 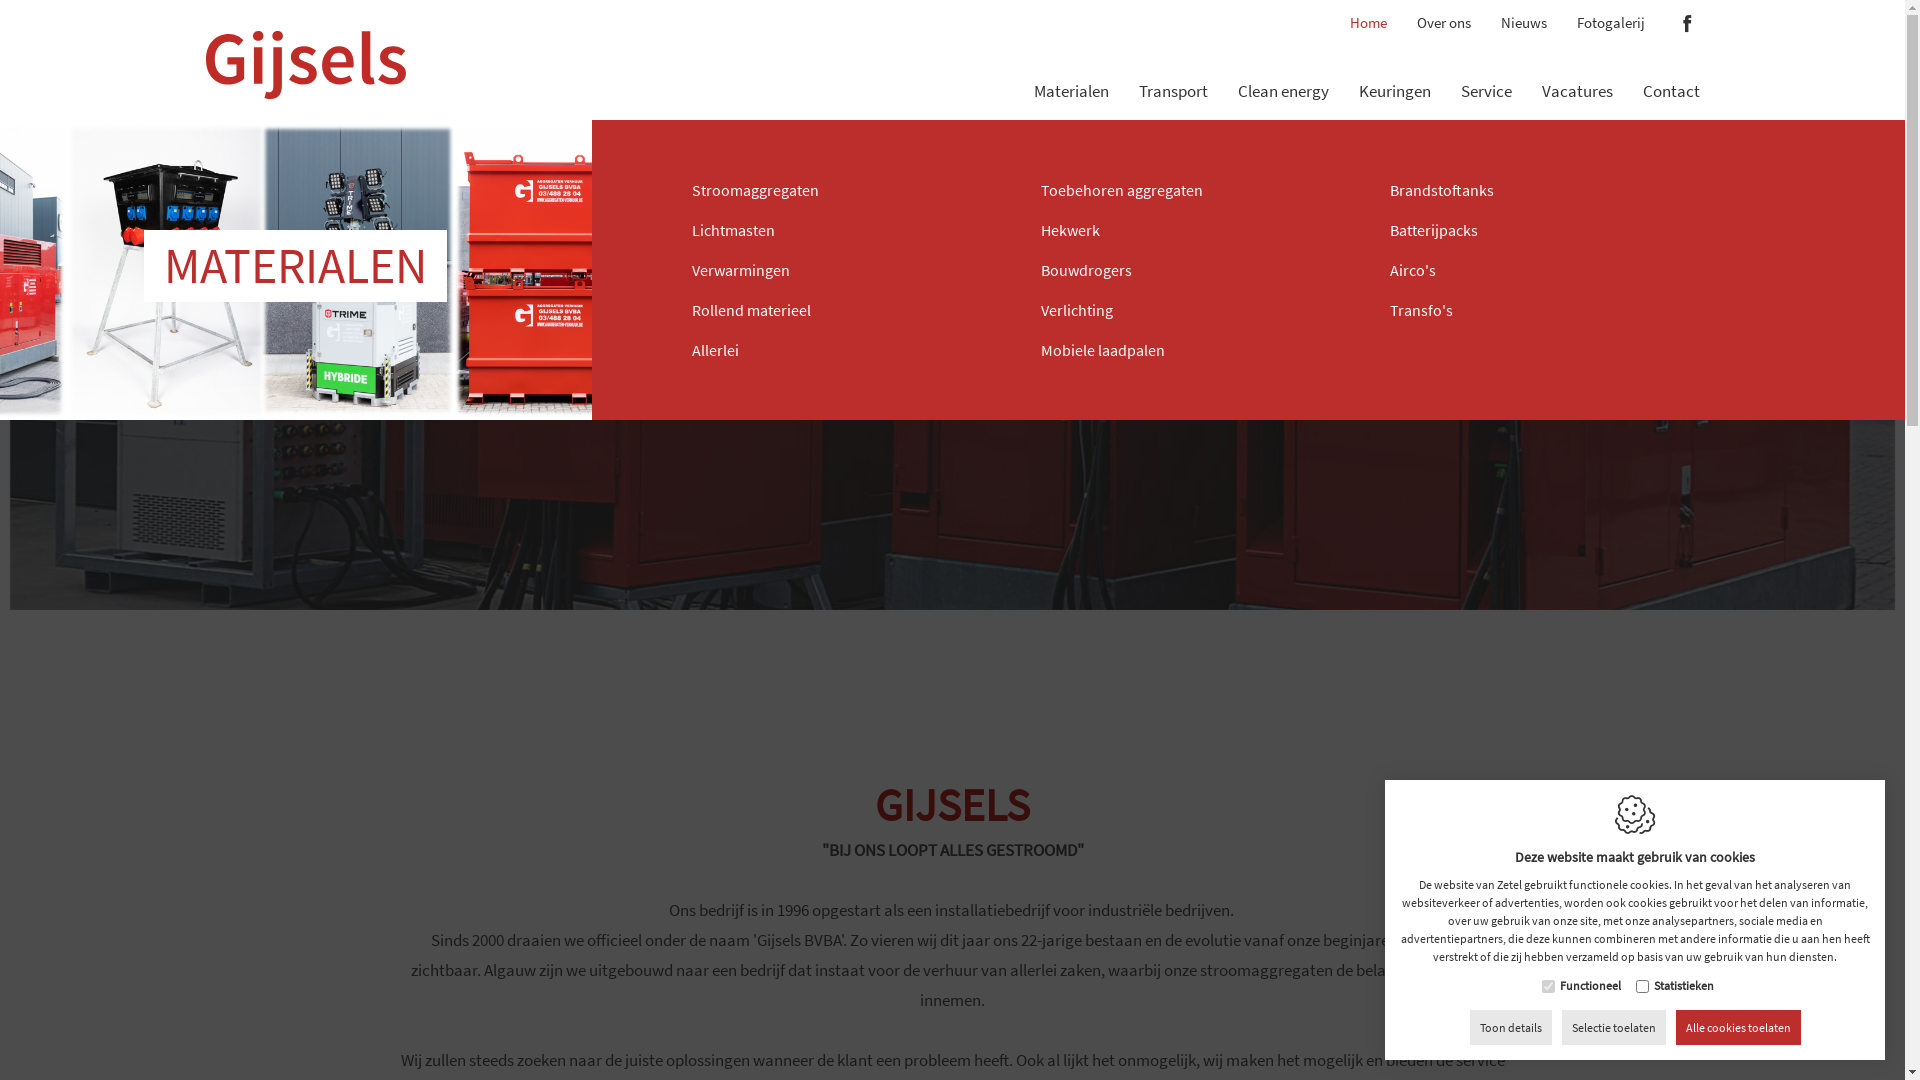 I want to click on Brandstoftanks, so click(x=1540, y=193).